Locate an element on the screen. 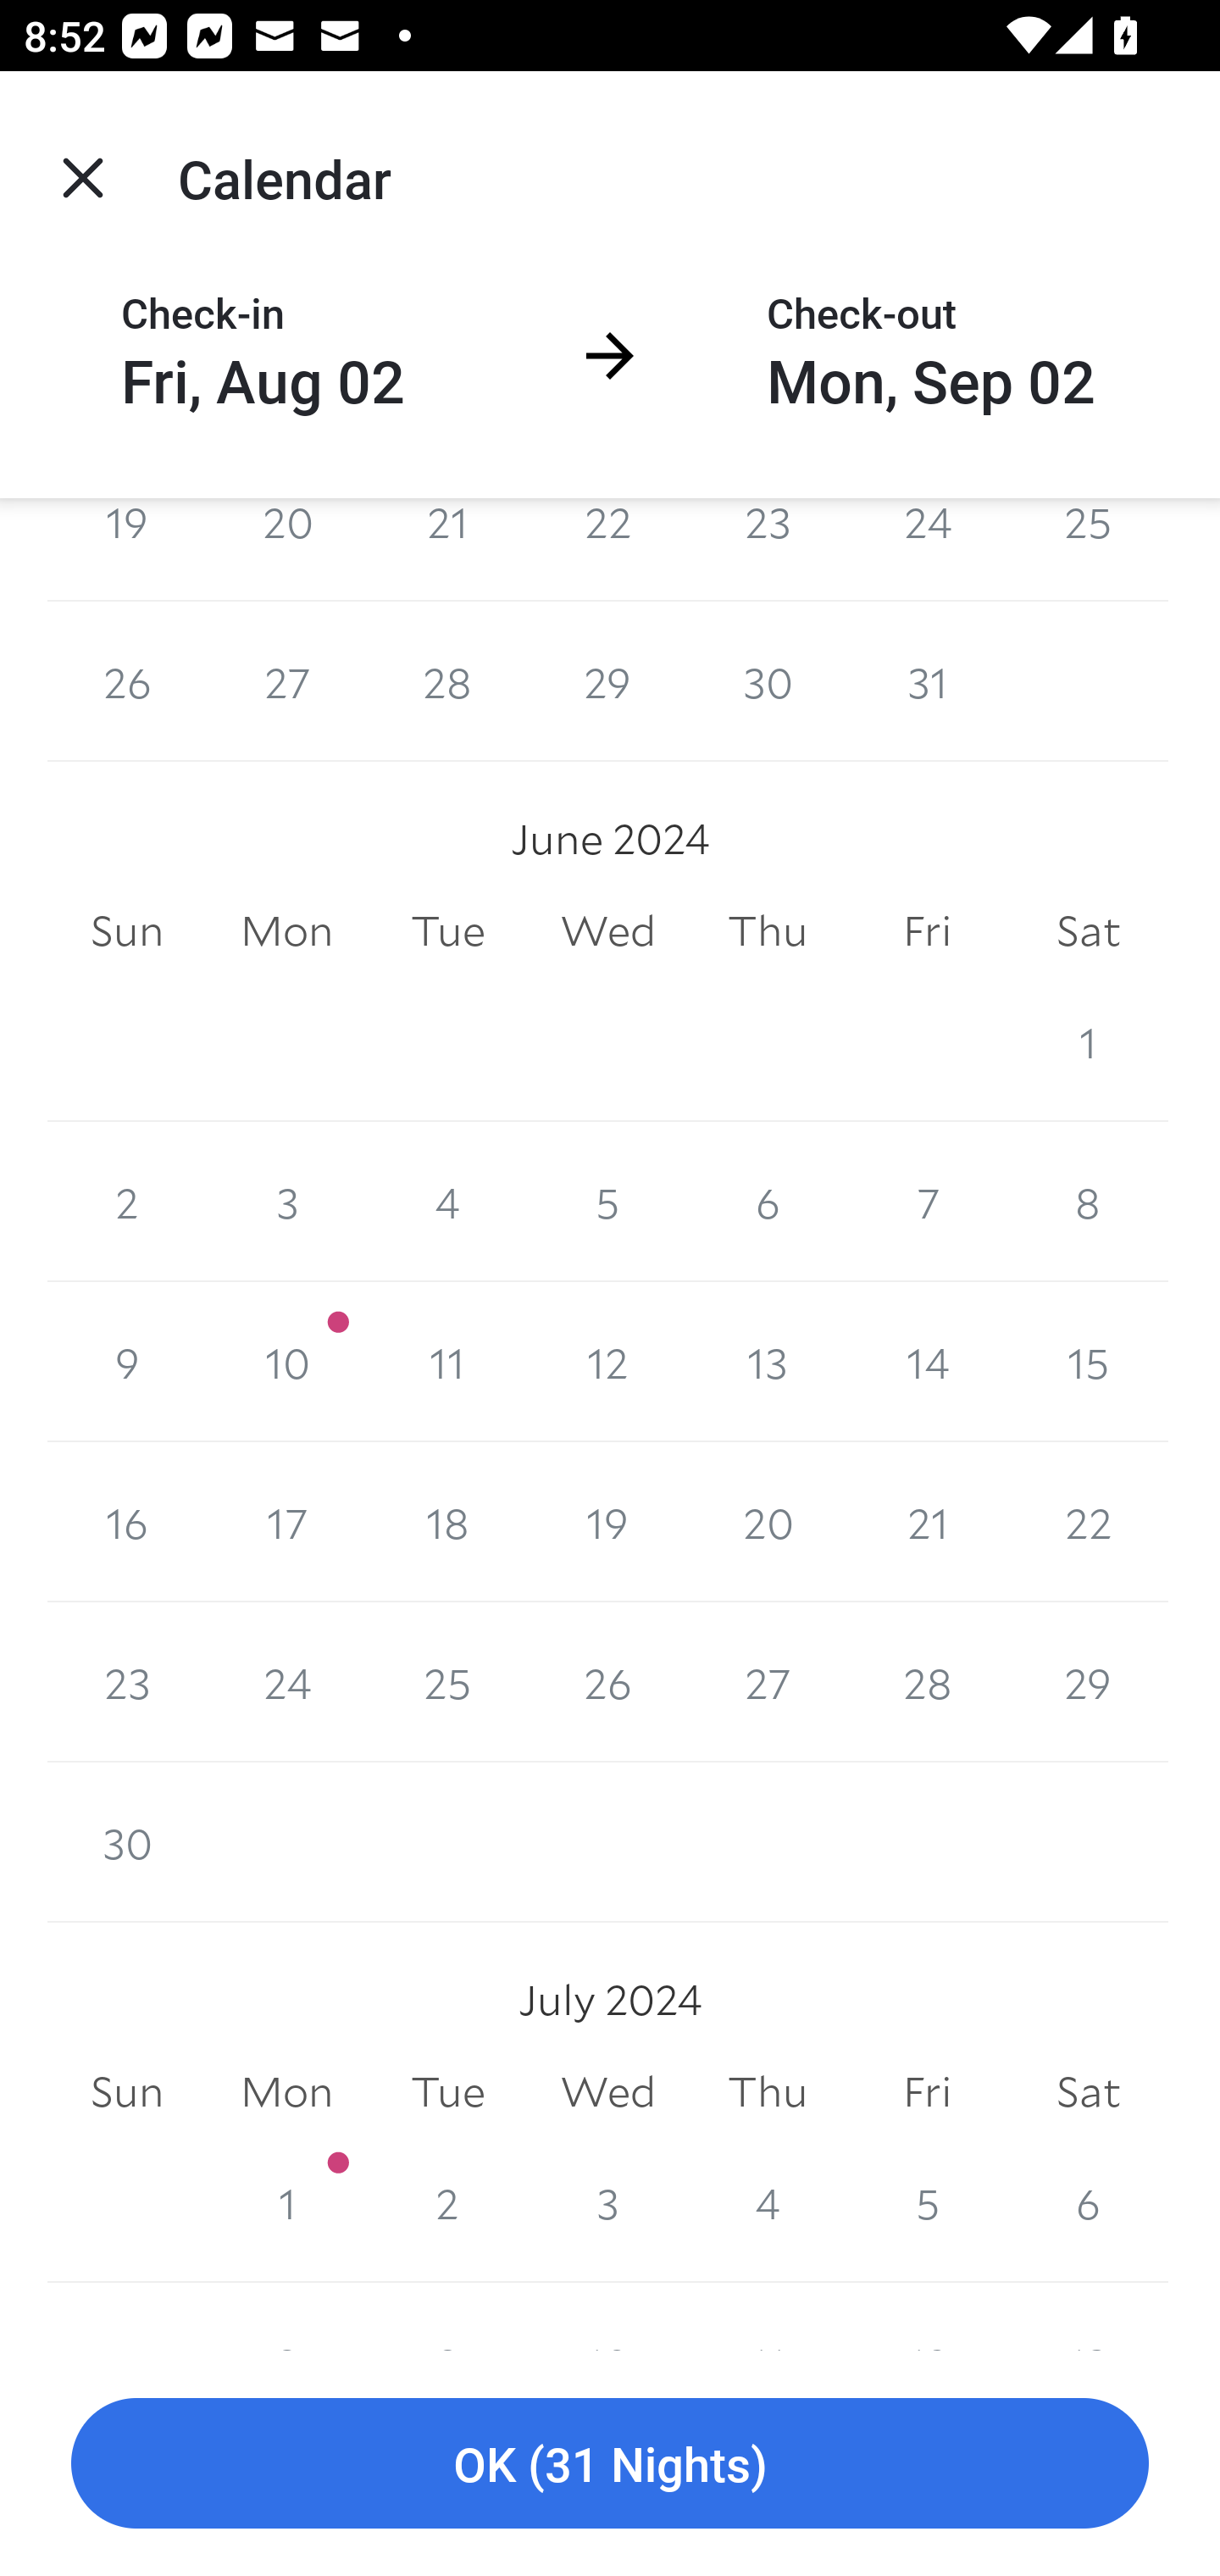  9 9 June 2024 is located at coordinates (127, 1363).